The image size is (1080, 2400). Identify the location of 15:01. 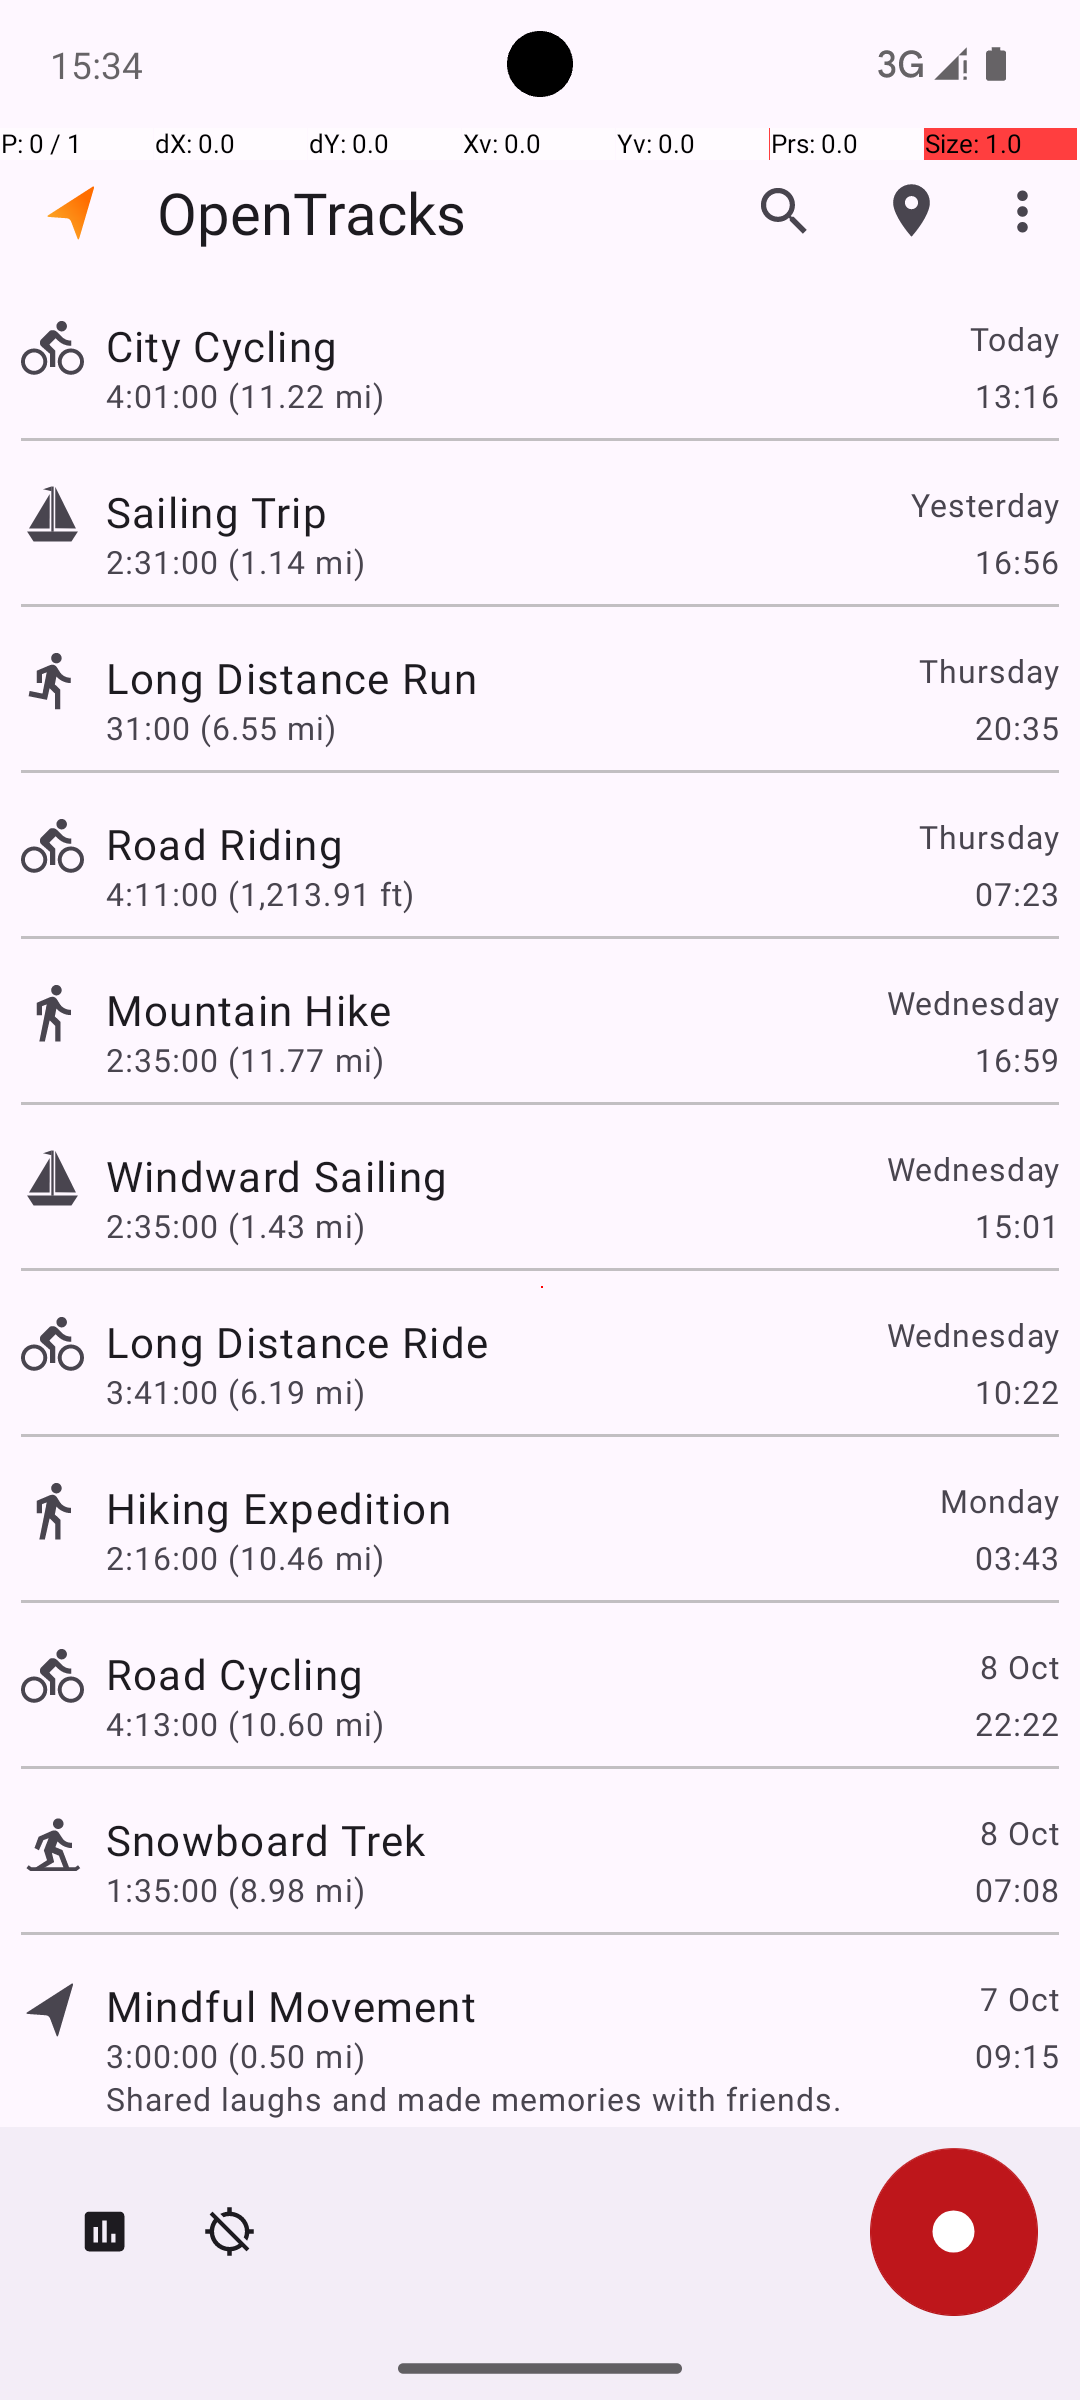
(1016, 1226).